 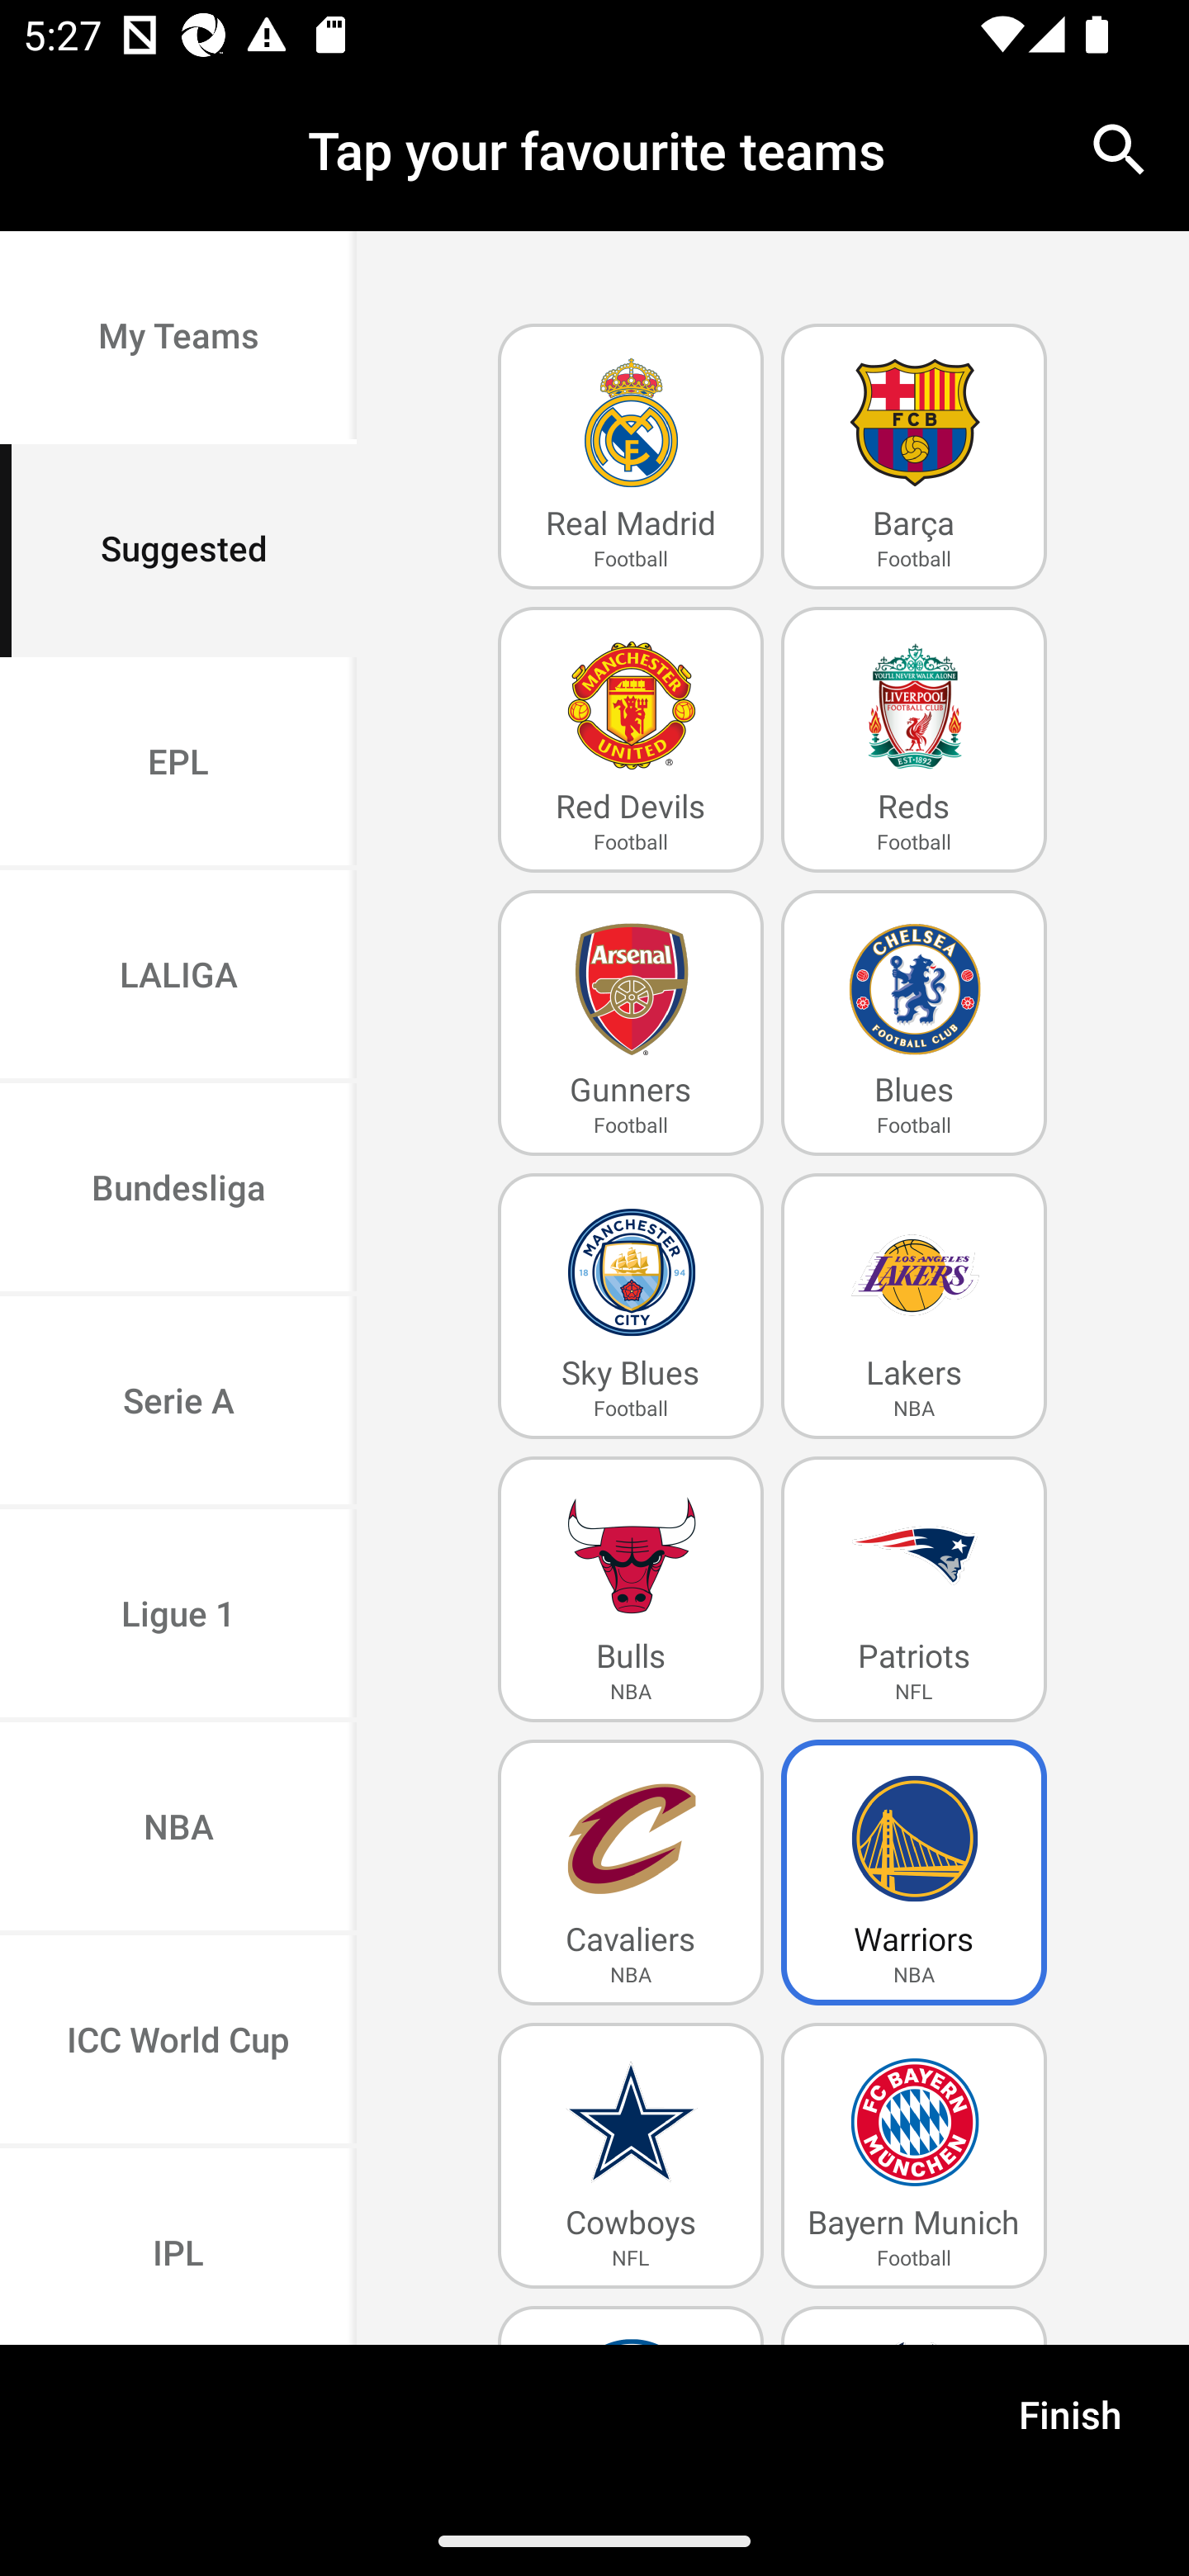 What do you see at coordinates (1070, 2425) in the screenshot?
I see `Finish Finish and Close` at bounding box center [1070, 2425].